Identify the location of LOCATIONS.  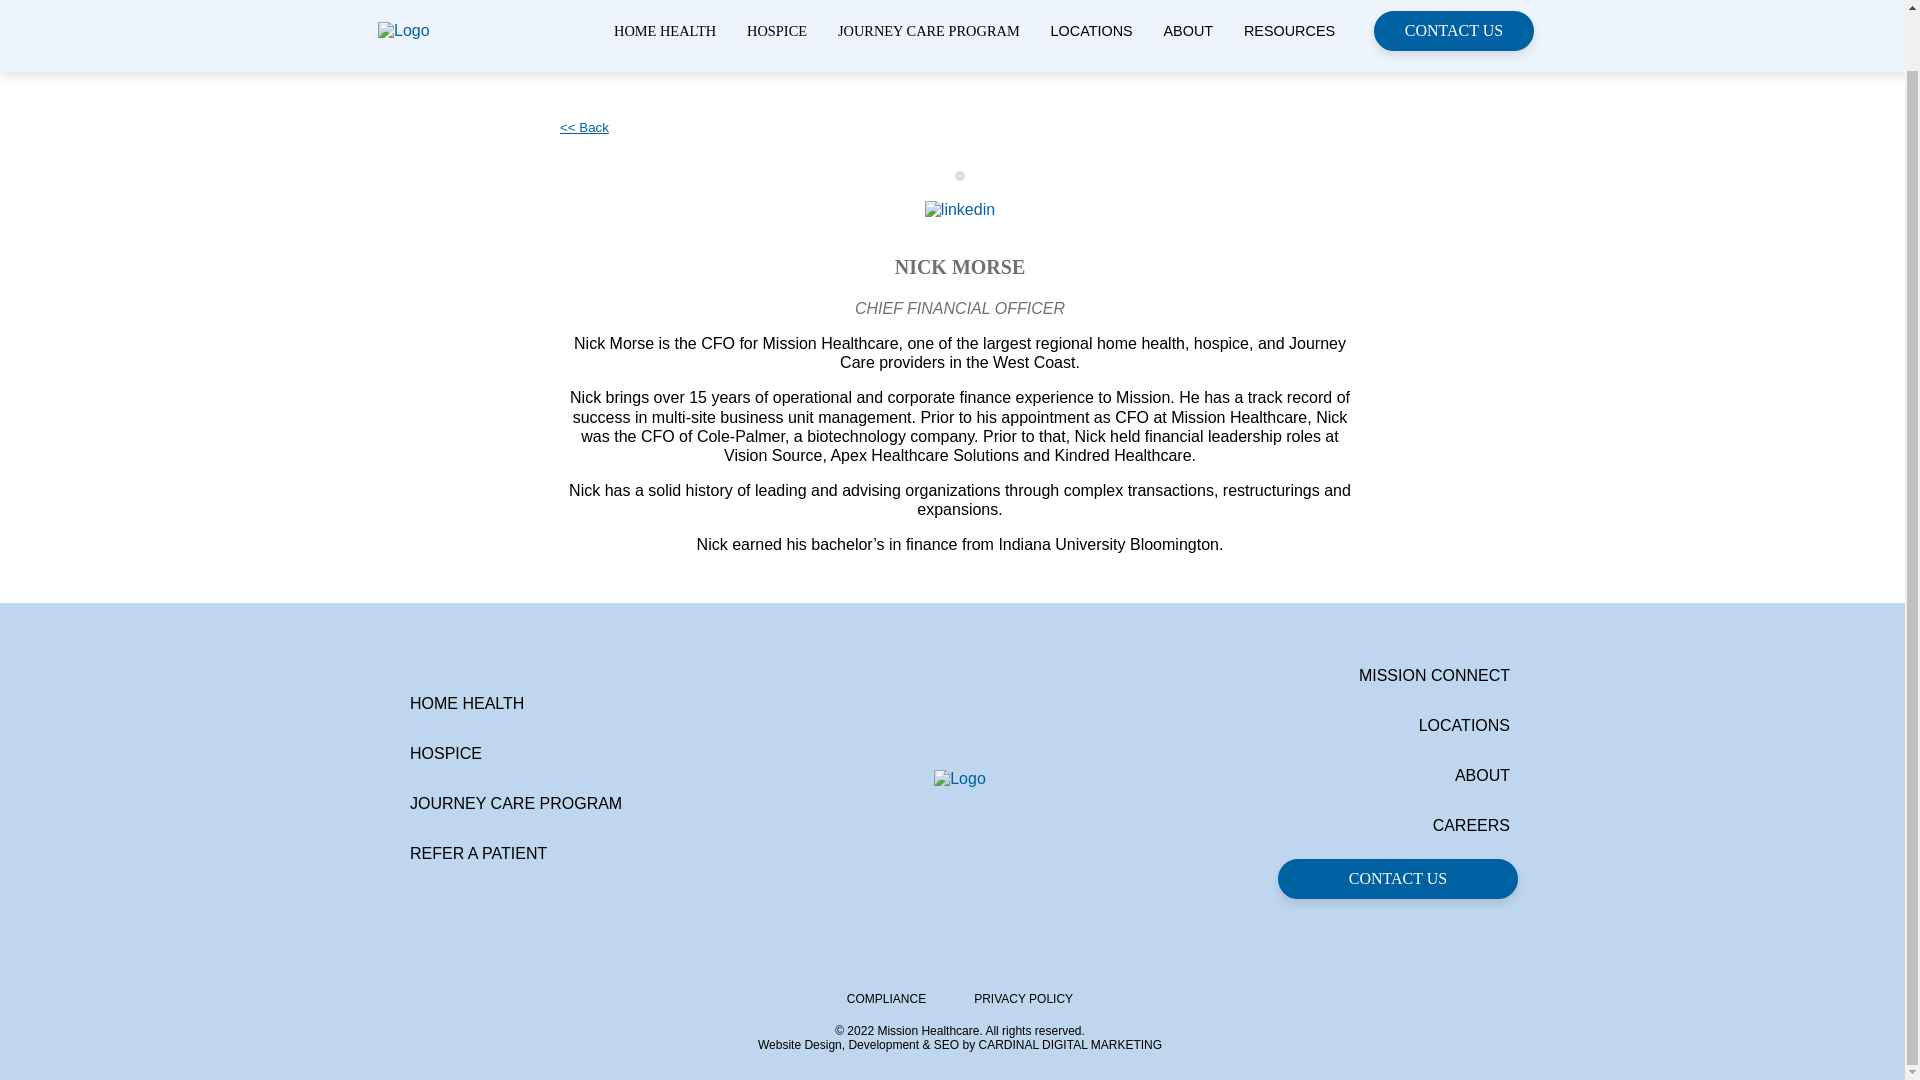
(1091, 30).